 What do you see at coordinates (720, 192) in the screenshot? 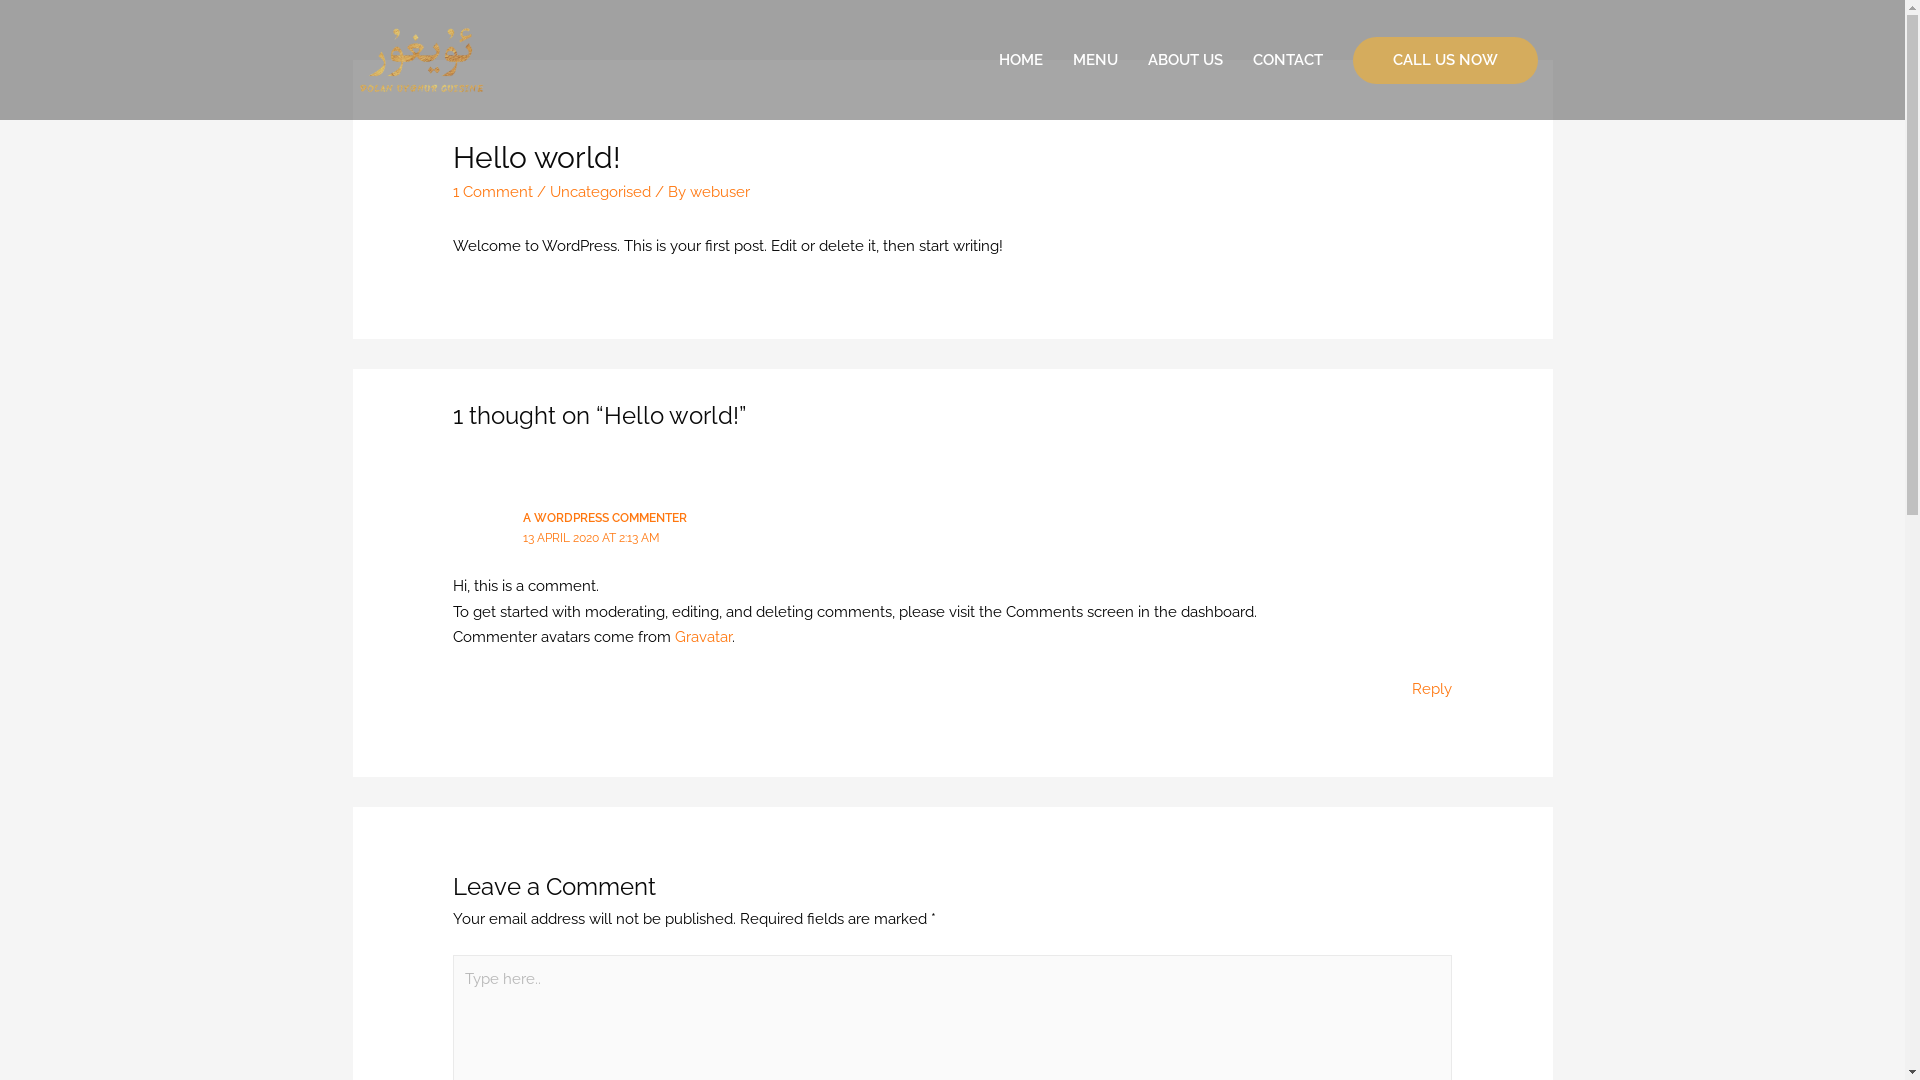
I see `webuser` at bounding box center [720, 192].